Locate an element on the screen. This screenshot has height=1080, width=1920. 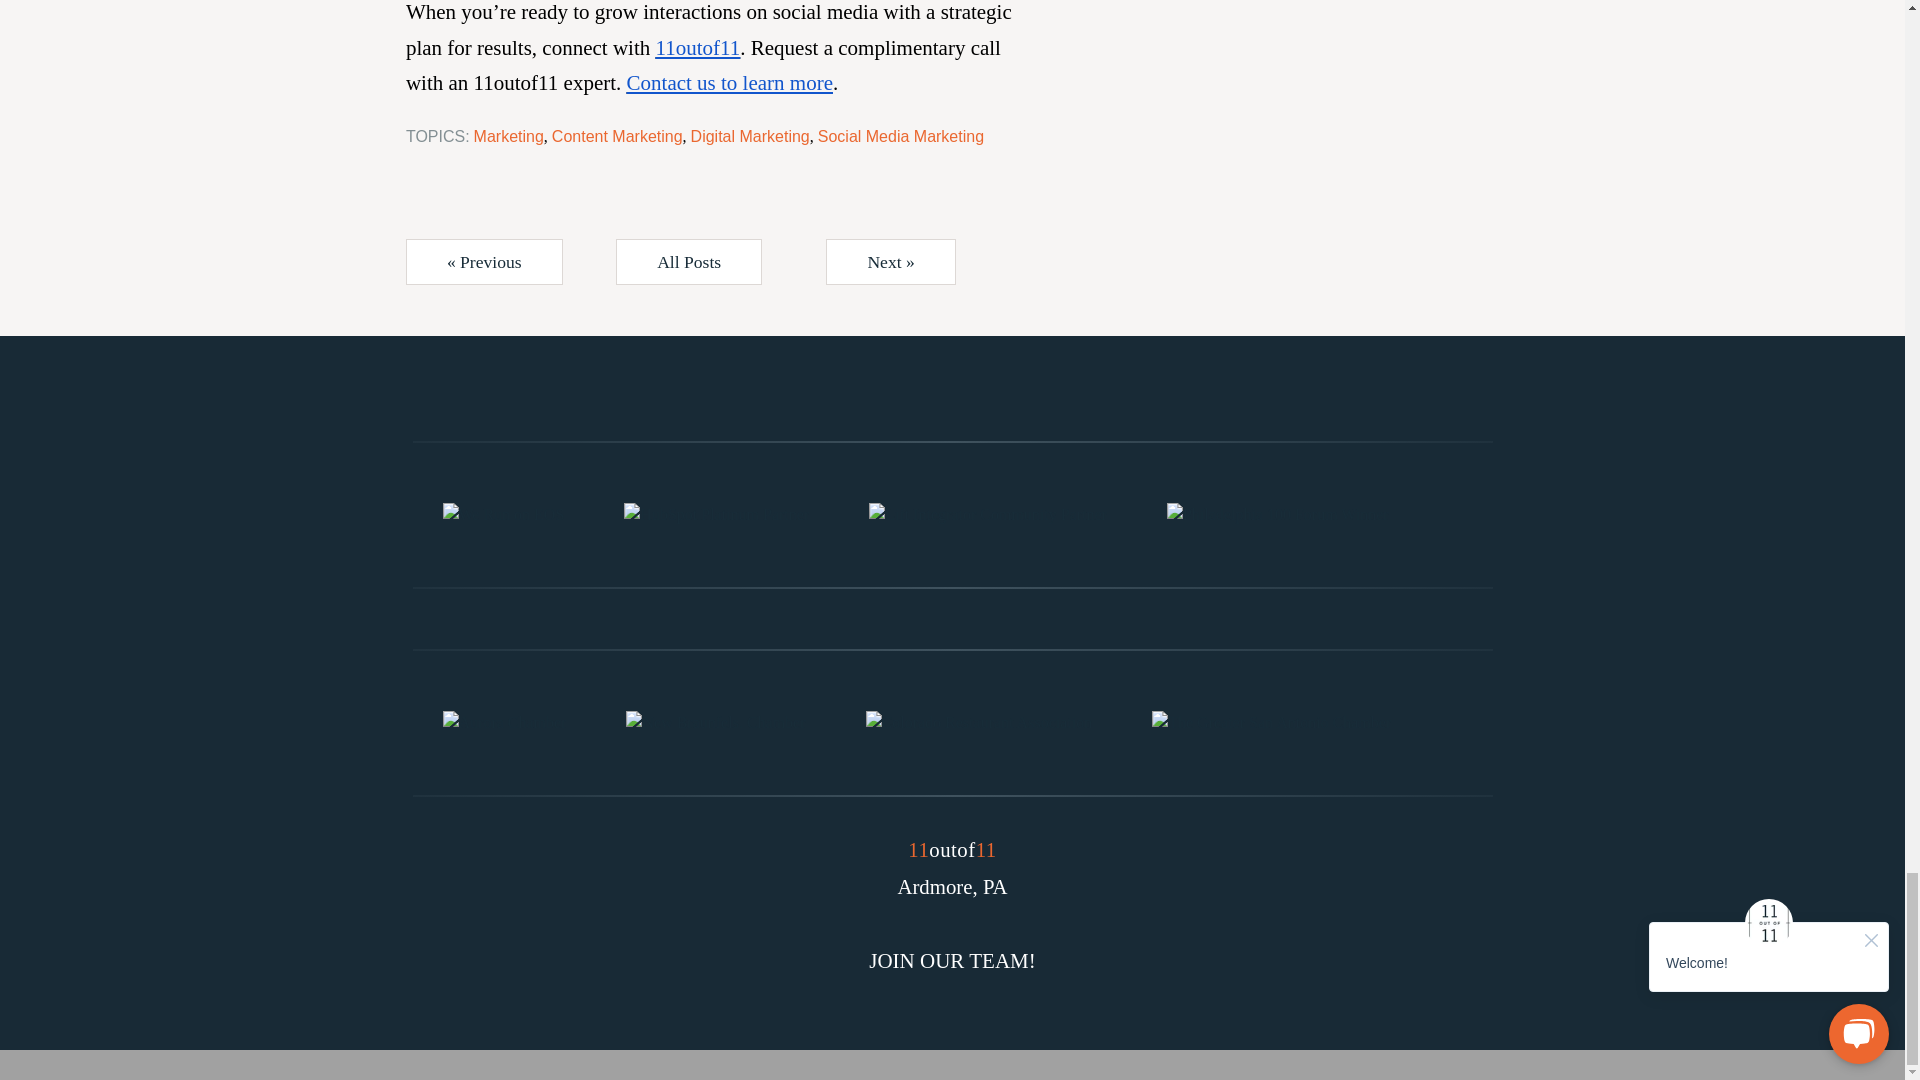
Digital Marketing is located at coordinates (750, 136).